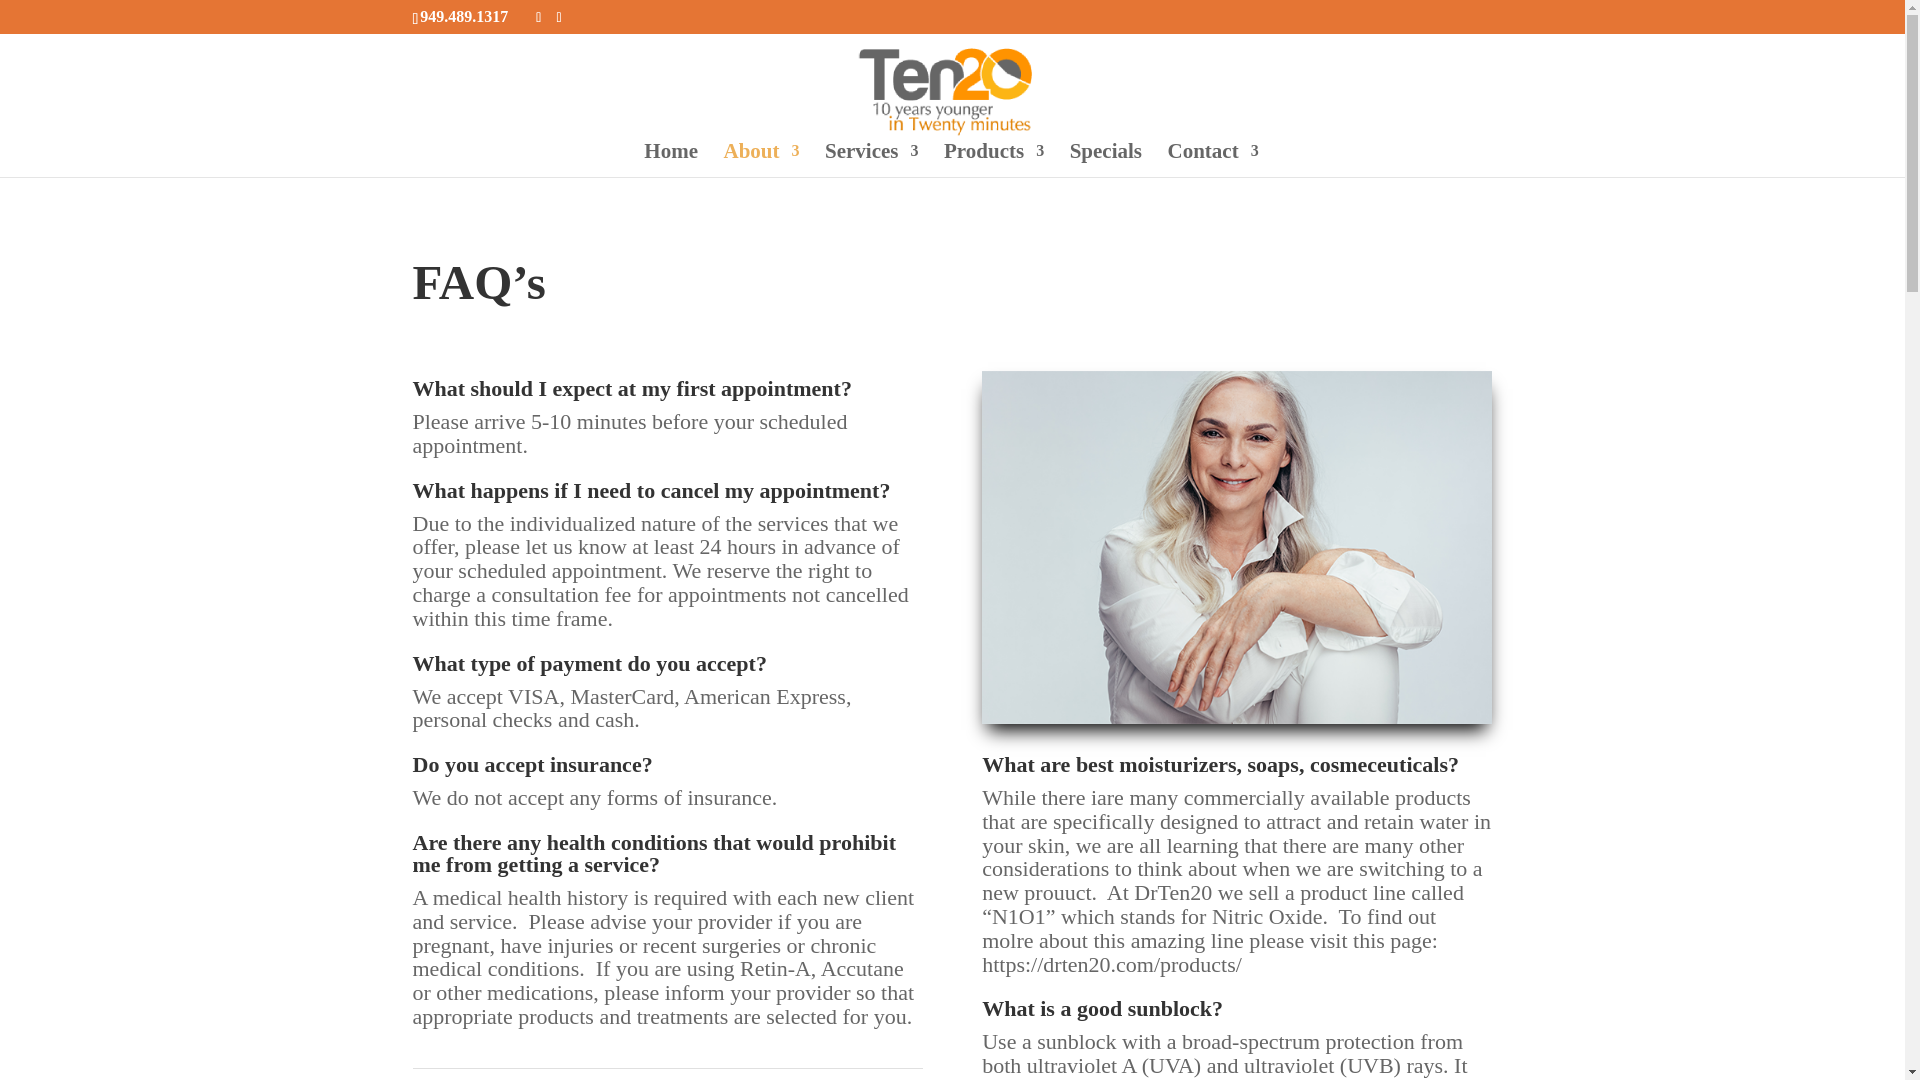 The image size is (1920, 1080). I want to click on Products, so click(994, 160).